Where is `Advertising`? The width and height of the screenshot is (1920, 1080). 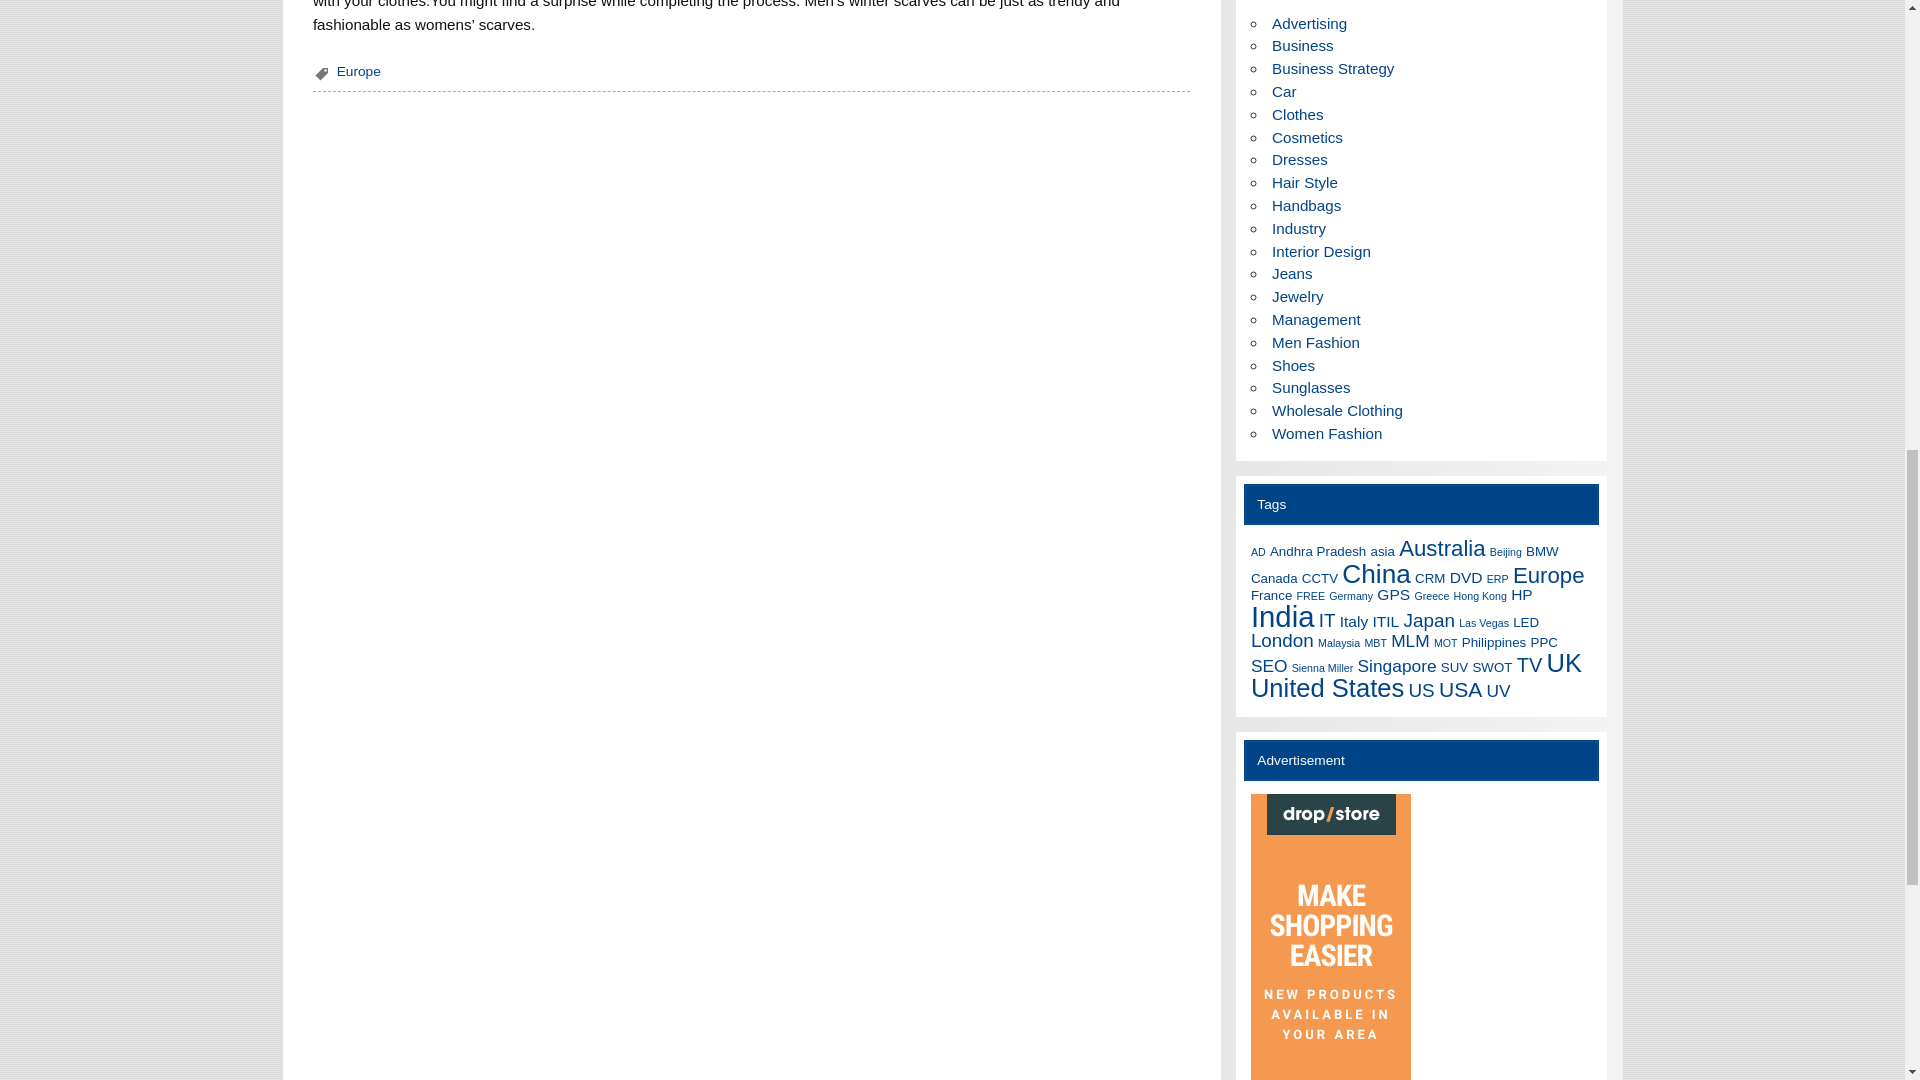
Advertising is located at coordinates (1309, 24).